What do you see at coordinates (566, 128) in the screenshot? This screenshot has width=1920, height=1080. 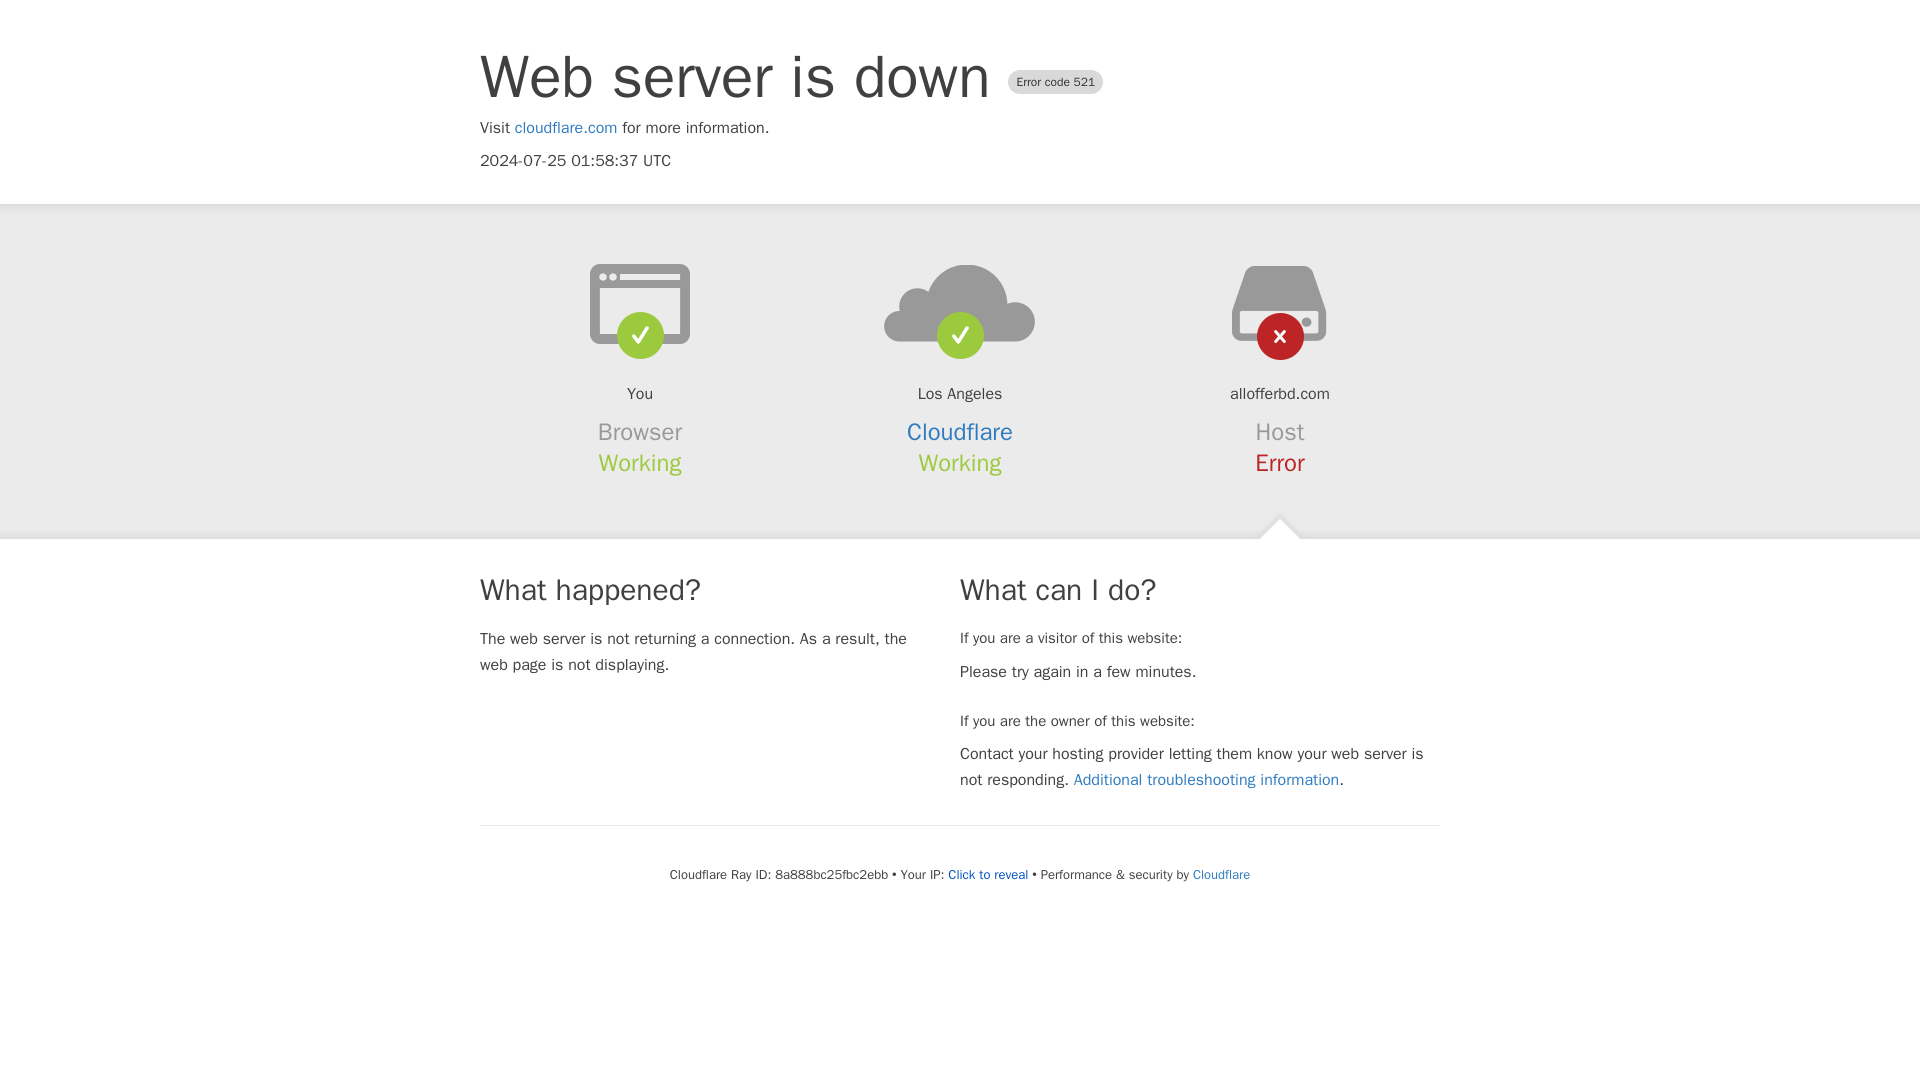 I see `cloudflare.com` at bounding box center [566, 128].